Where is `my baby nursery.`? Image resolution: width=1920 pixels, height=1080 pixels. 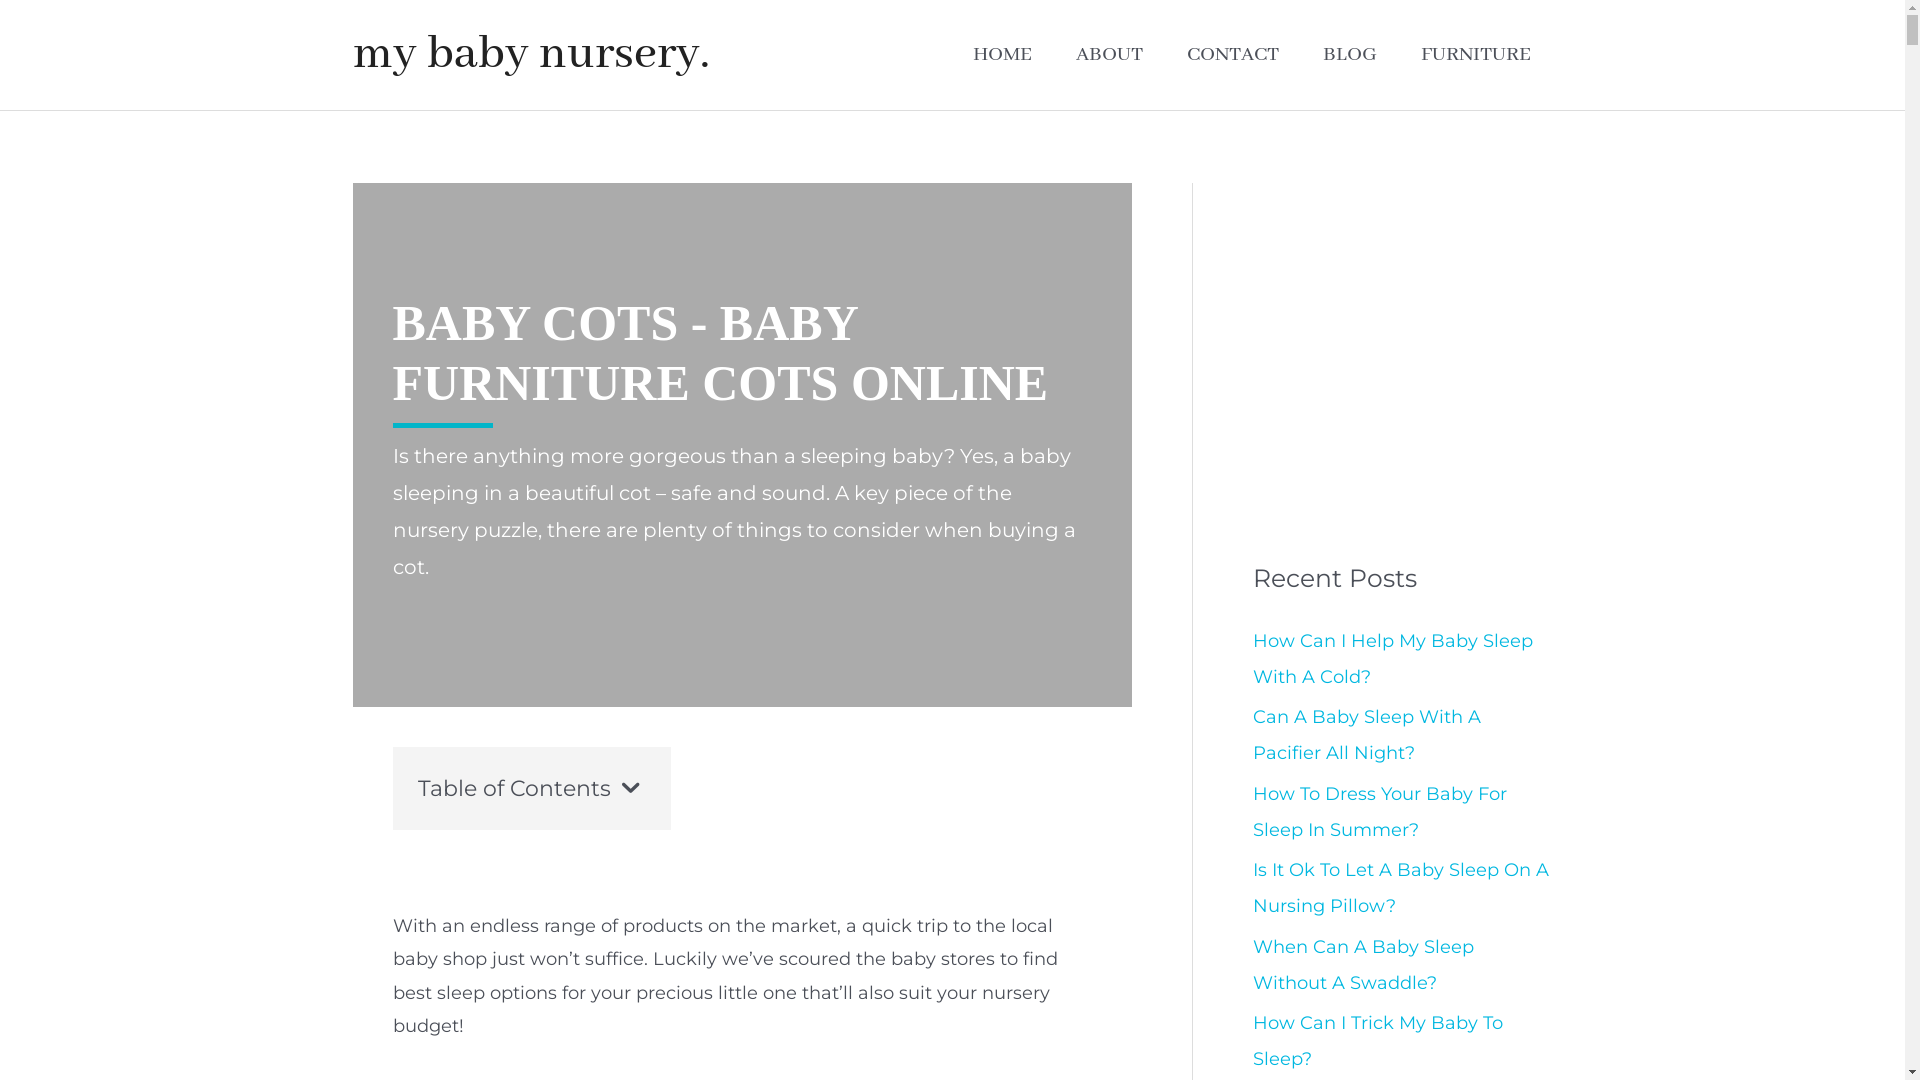
my baby nursery. is located at coordinates (530, 54).